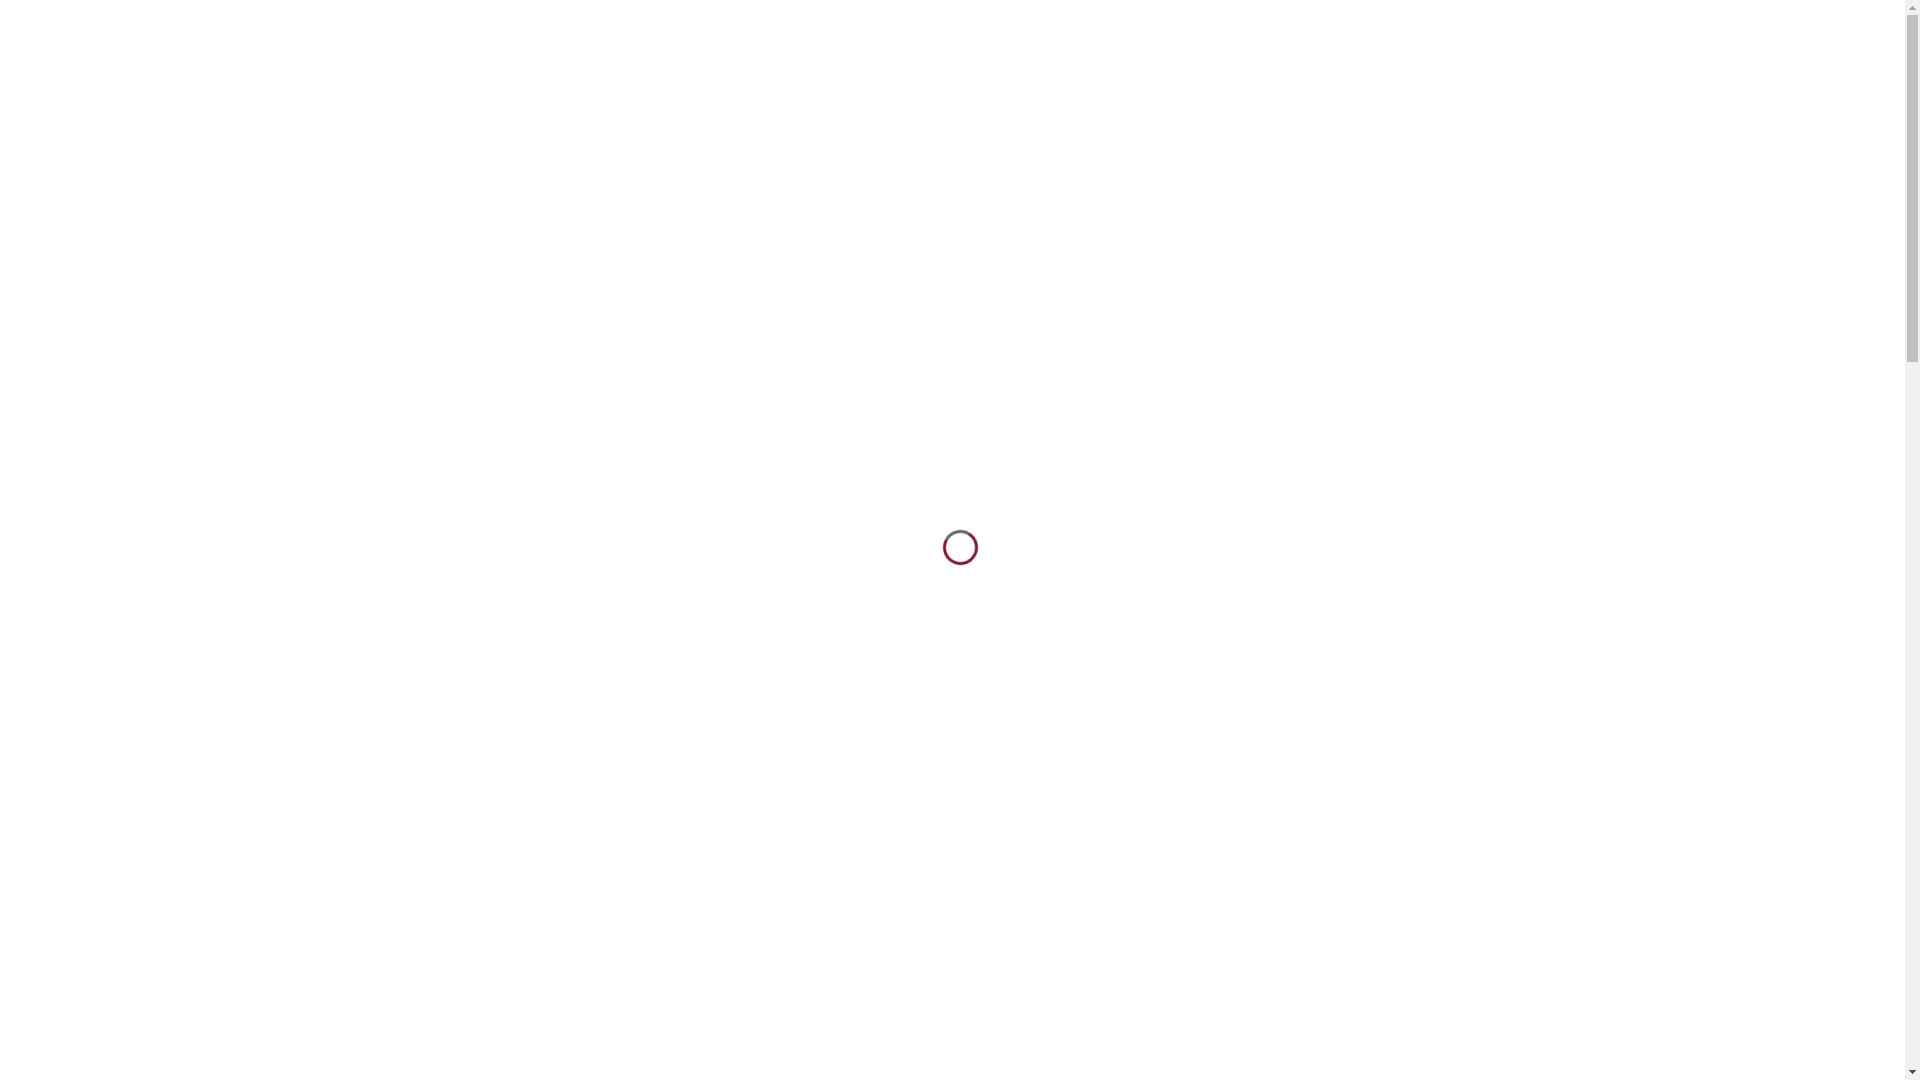 Image resolution: width=1920 pixels, height=1080 pixels. What do you see at coordinates (1370, 207) in the screenshot?
I see `CONTACT` at bounding box center [1370, 207].